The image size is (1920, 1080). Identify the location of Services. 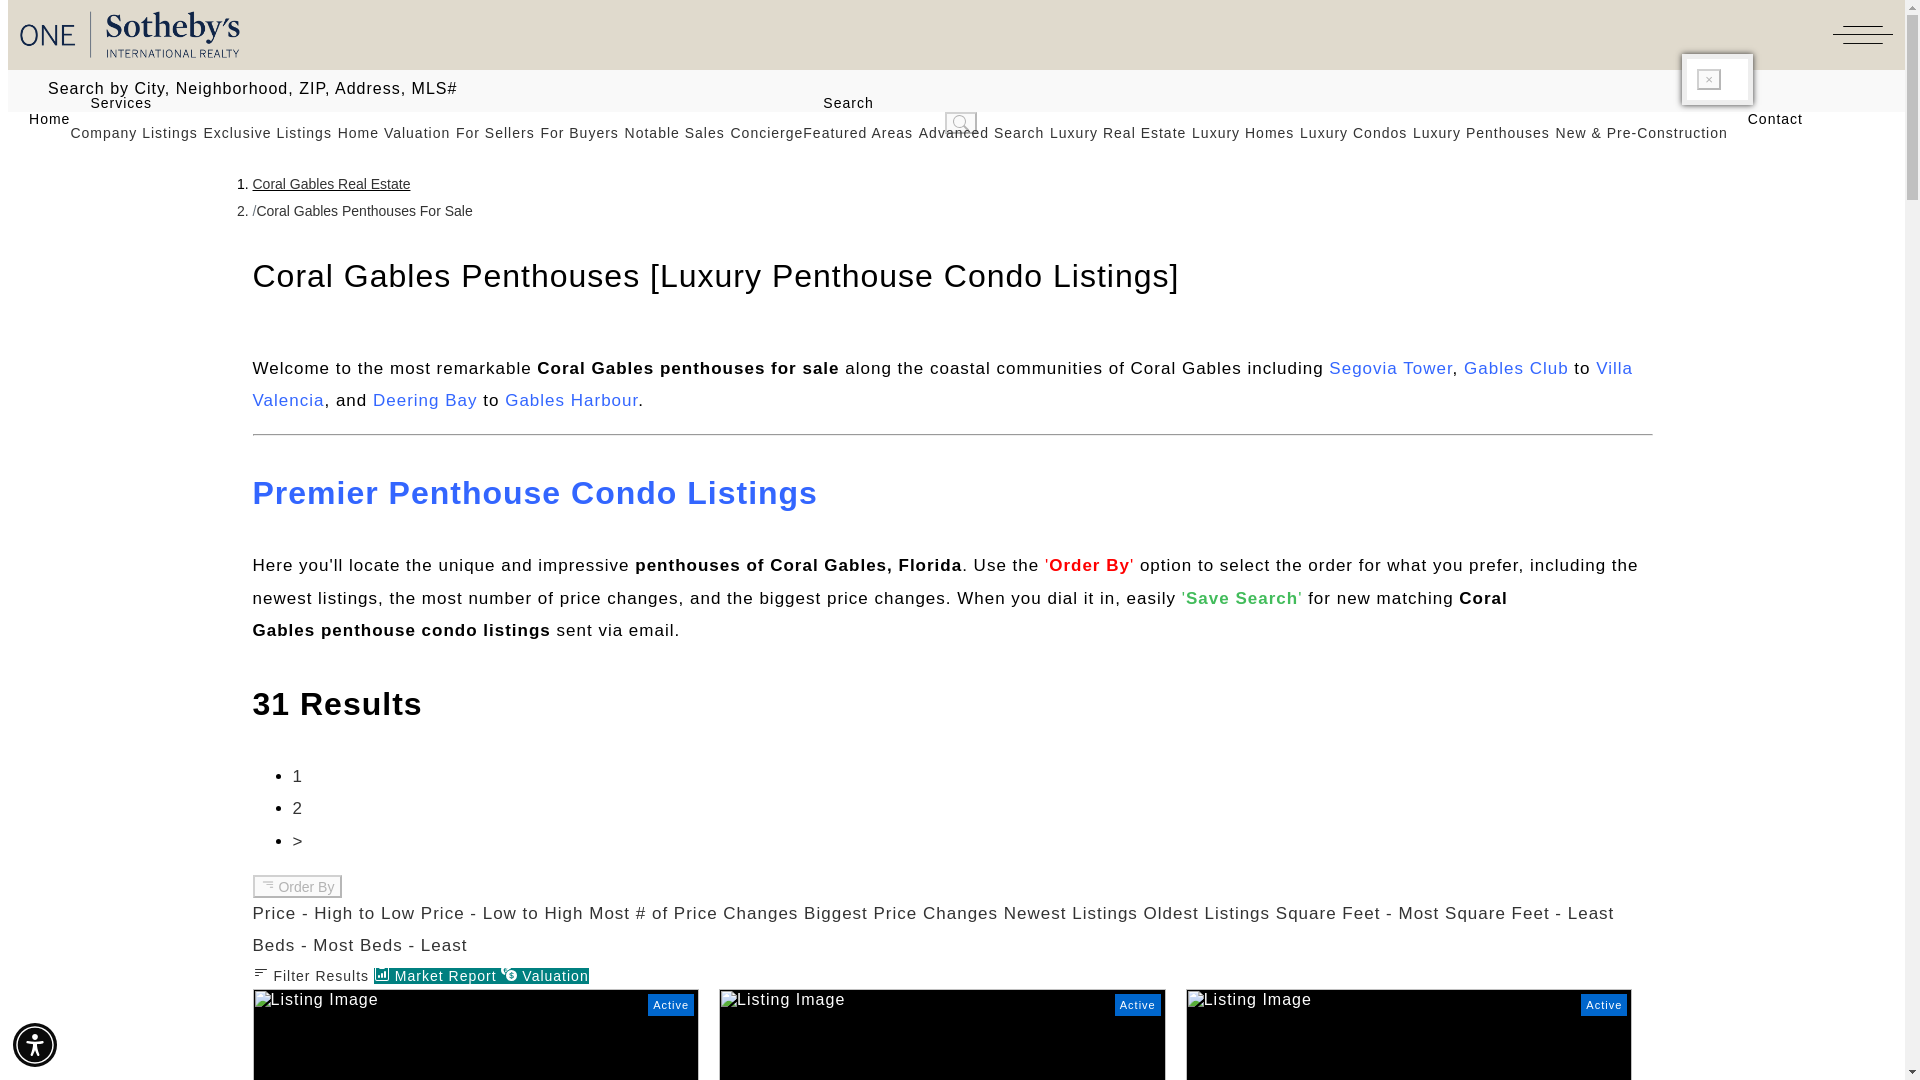
(110, 103).